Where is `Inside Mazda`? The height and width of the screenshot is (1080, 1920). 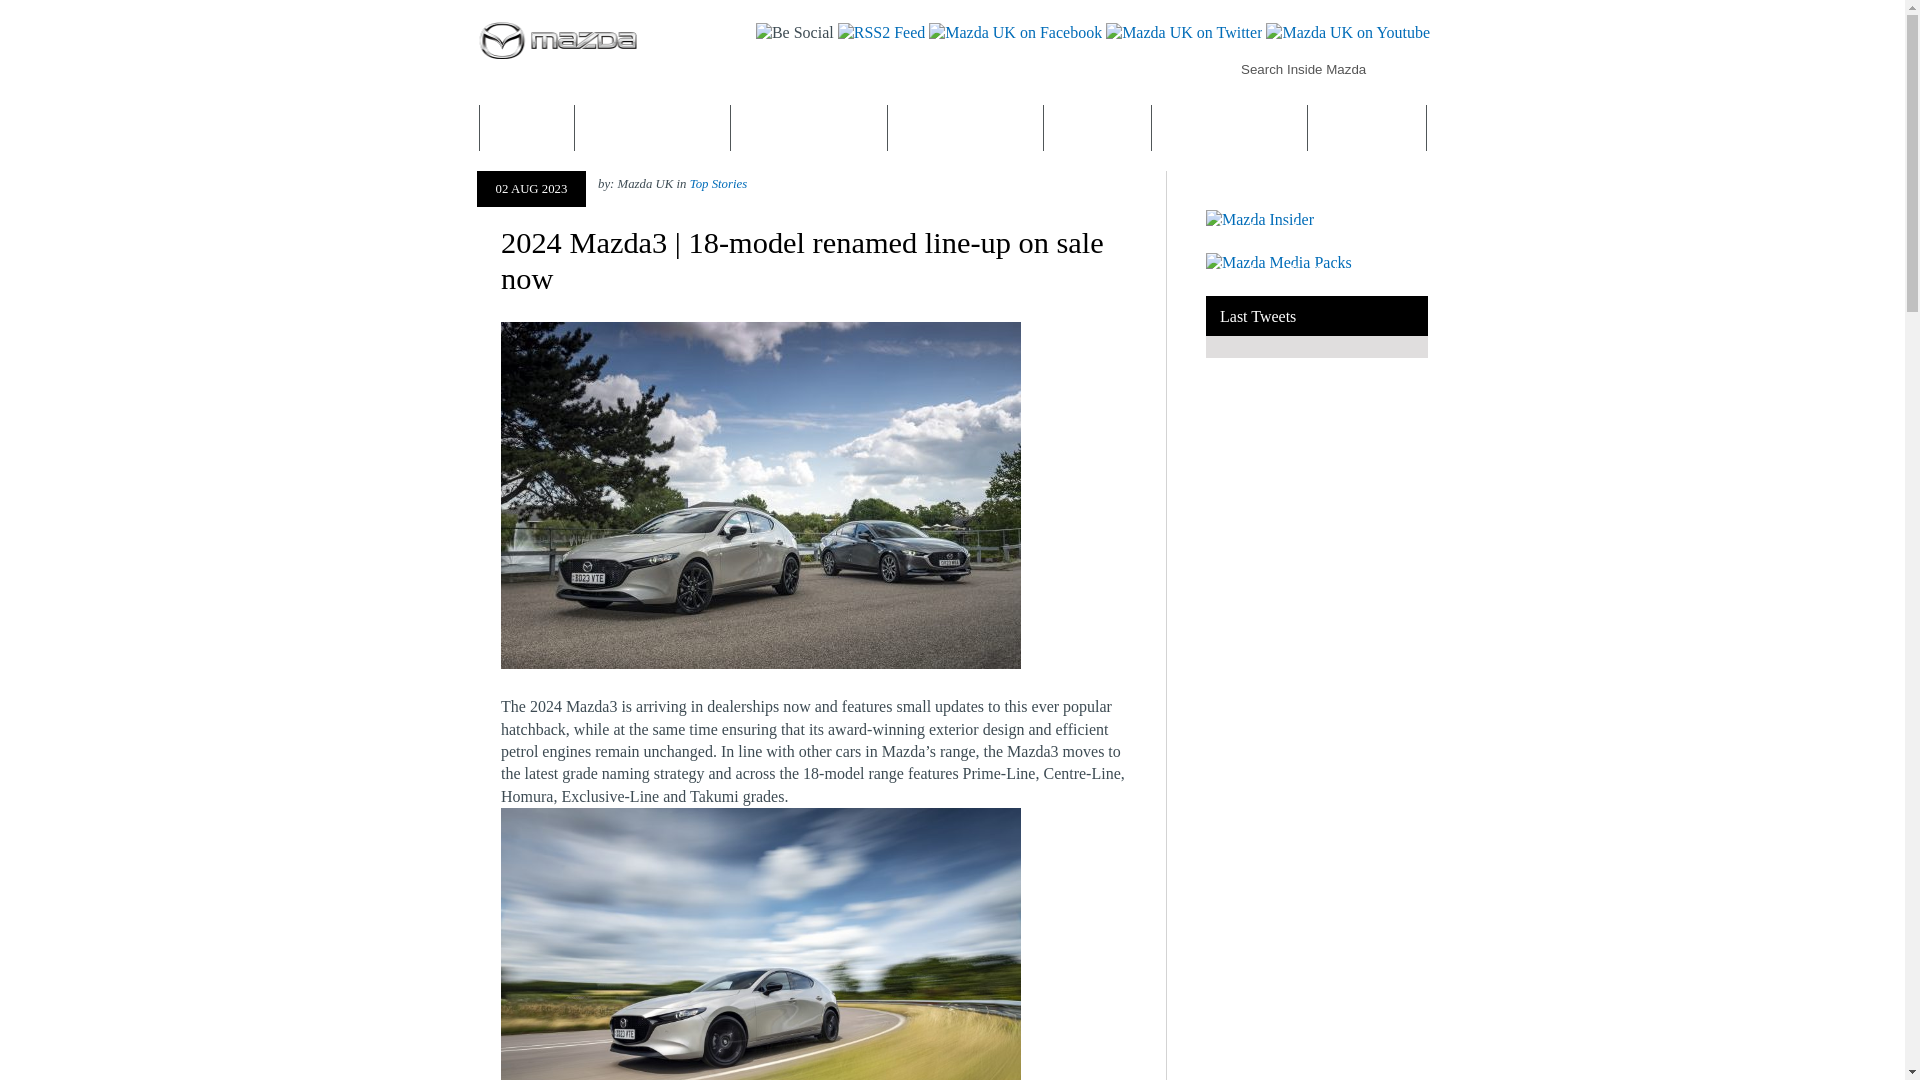
Inside Mazda is located at coordinates (722, 99).